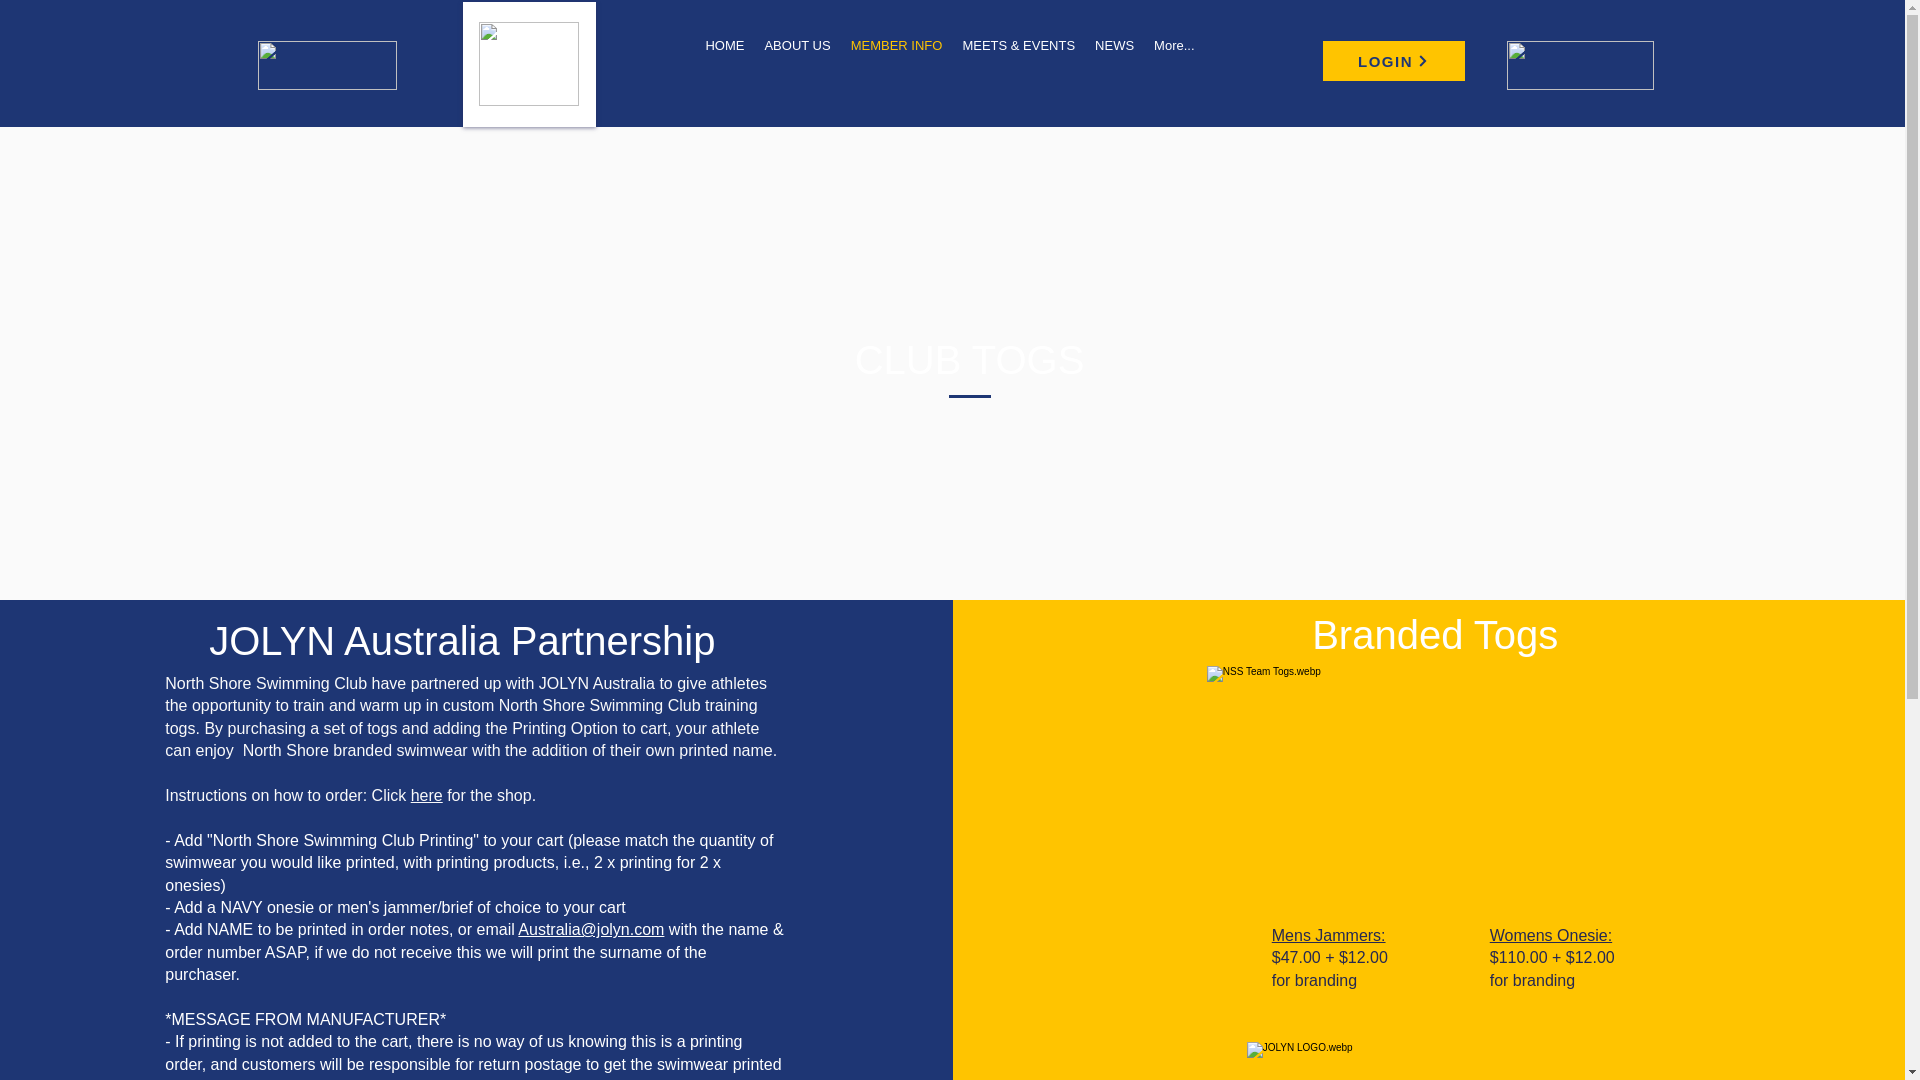 This screenshot has height=1080, width=1920. What do you see at coordinates (528, 63) in the screenshot?
I see `North-Shore-Swimming-Logo-NEW-NAVY.png` at bounding box center [528, 63].